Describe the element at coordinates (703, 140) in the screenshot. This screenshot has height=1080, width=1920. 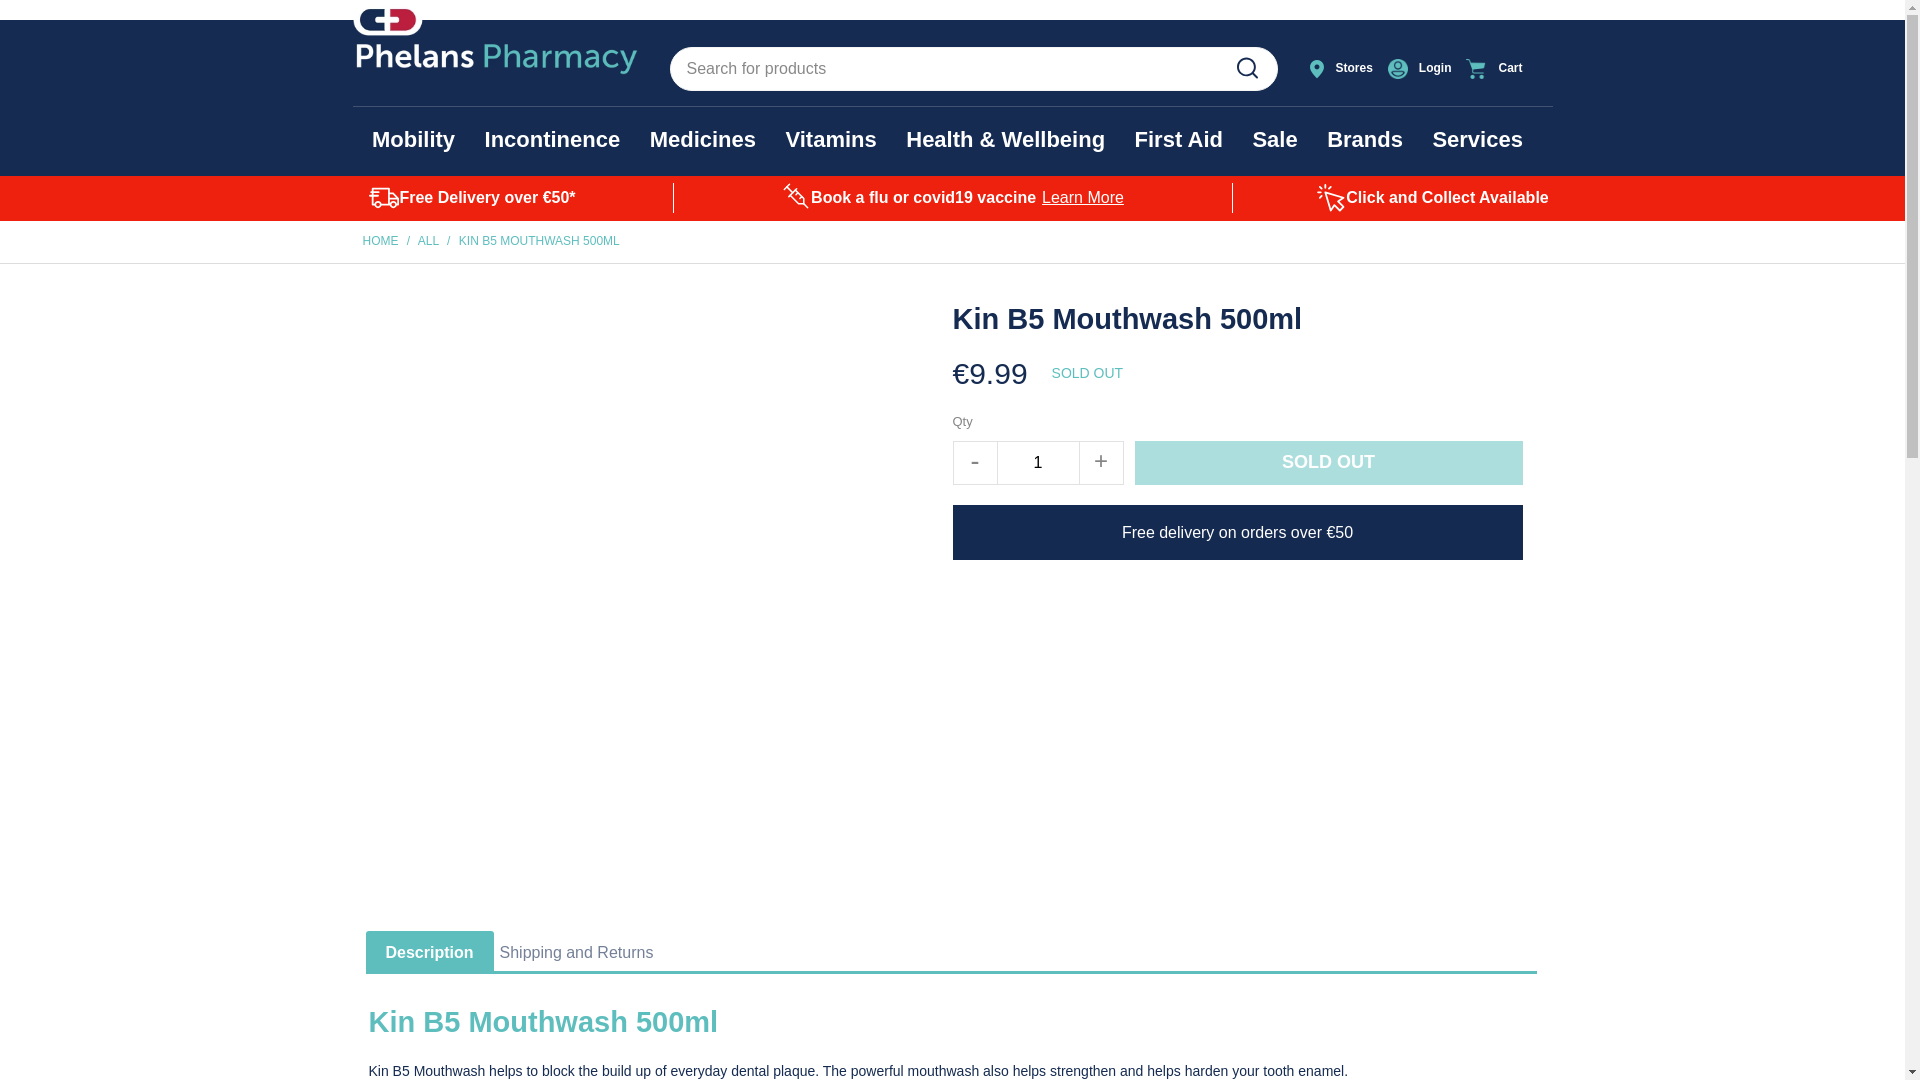
I see `Medicines` at that location.